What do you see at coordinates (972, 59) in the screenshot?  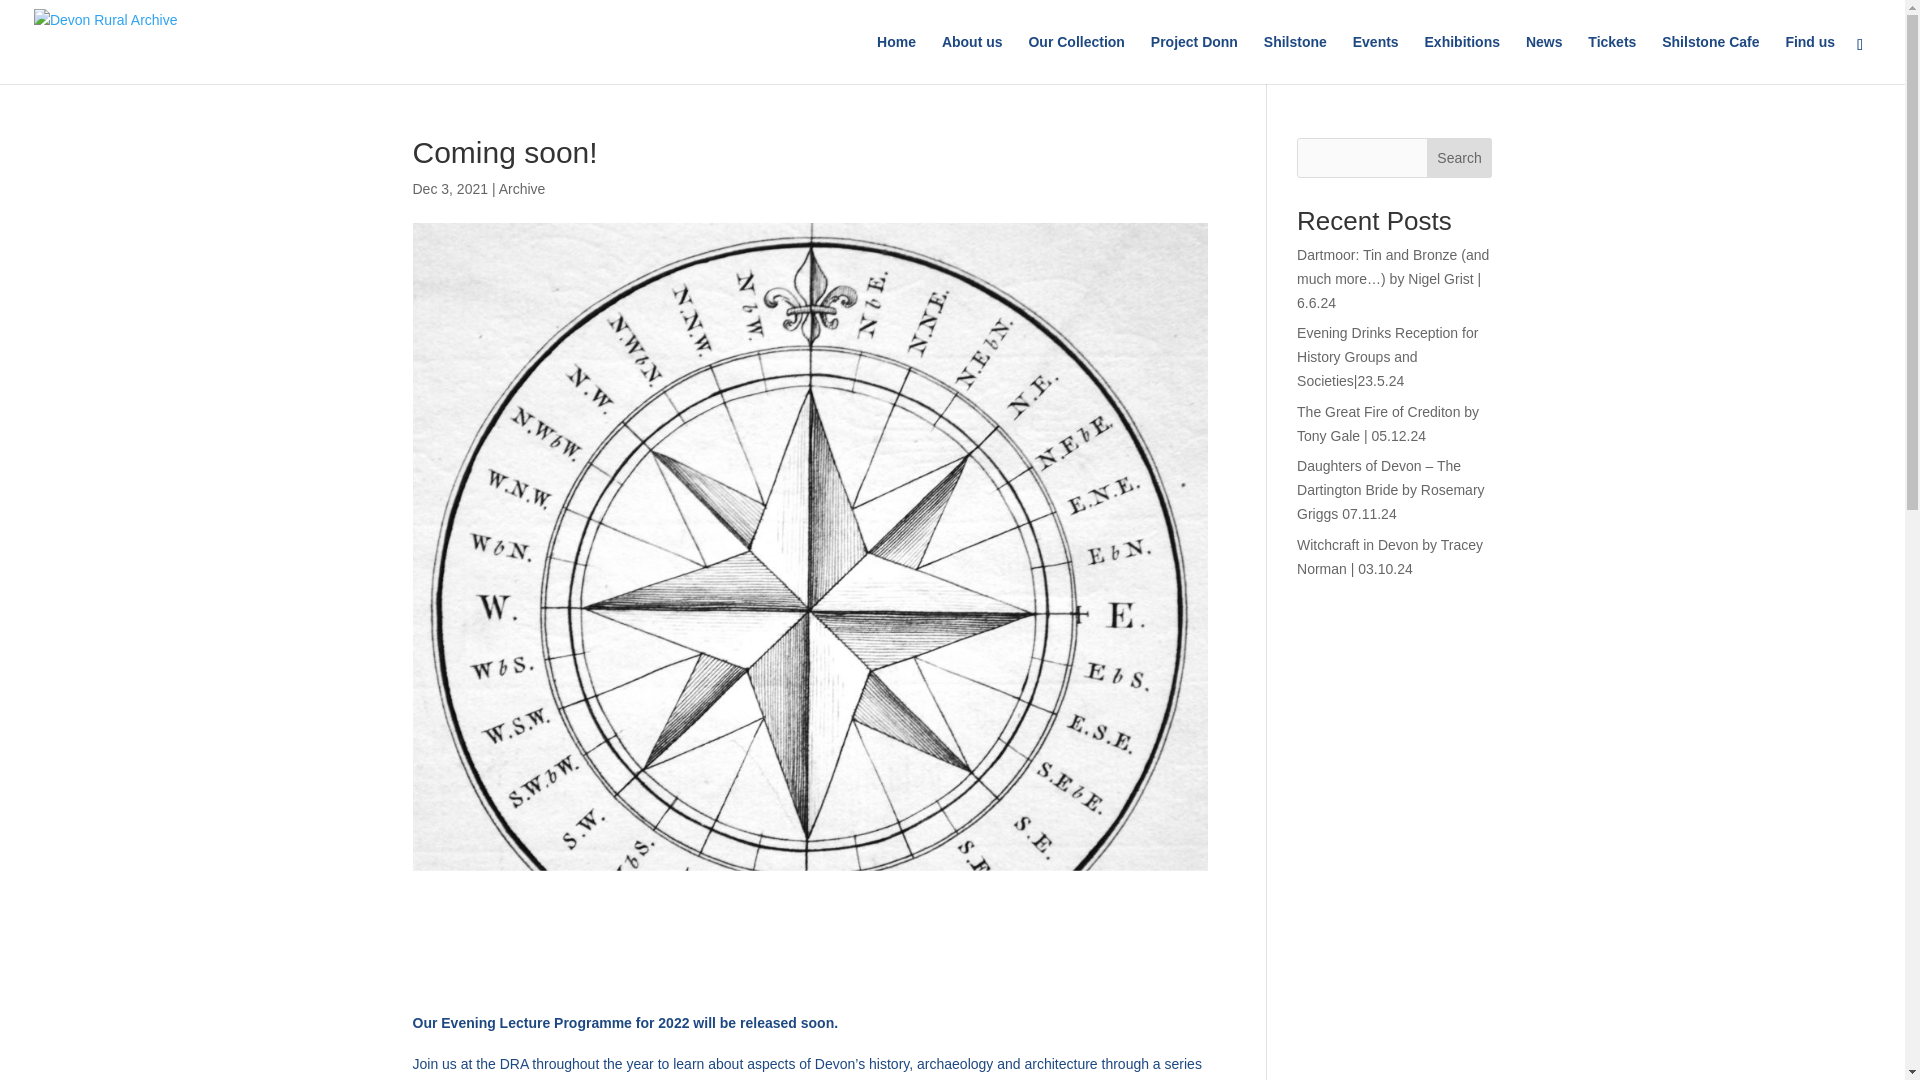 I see `About us` at bounding box center [972, 59].